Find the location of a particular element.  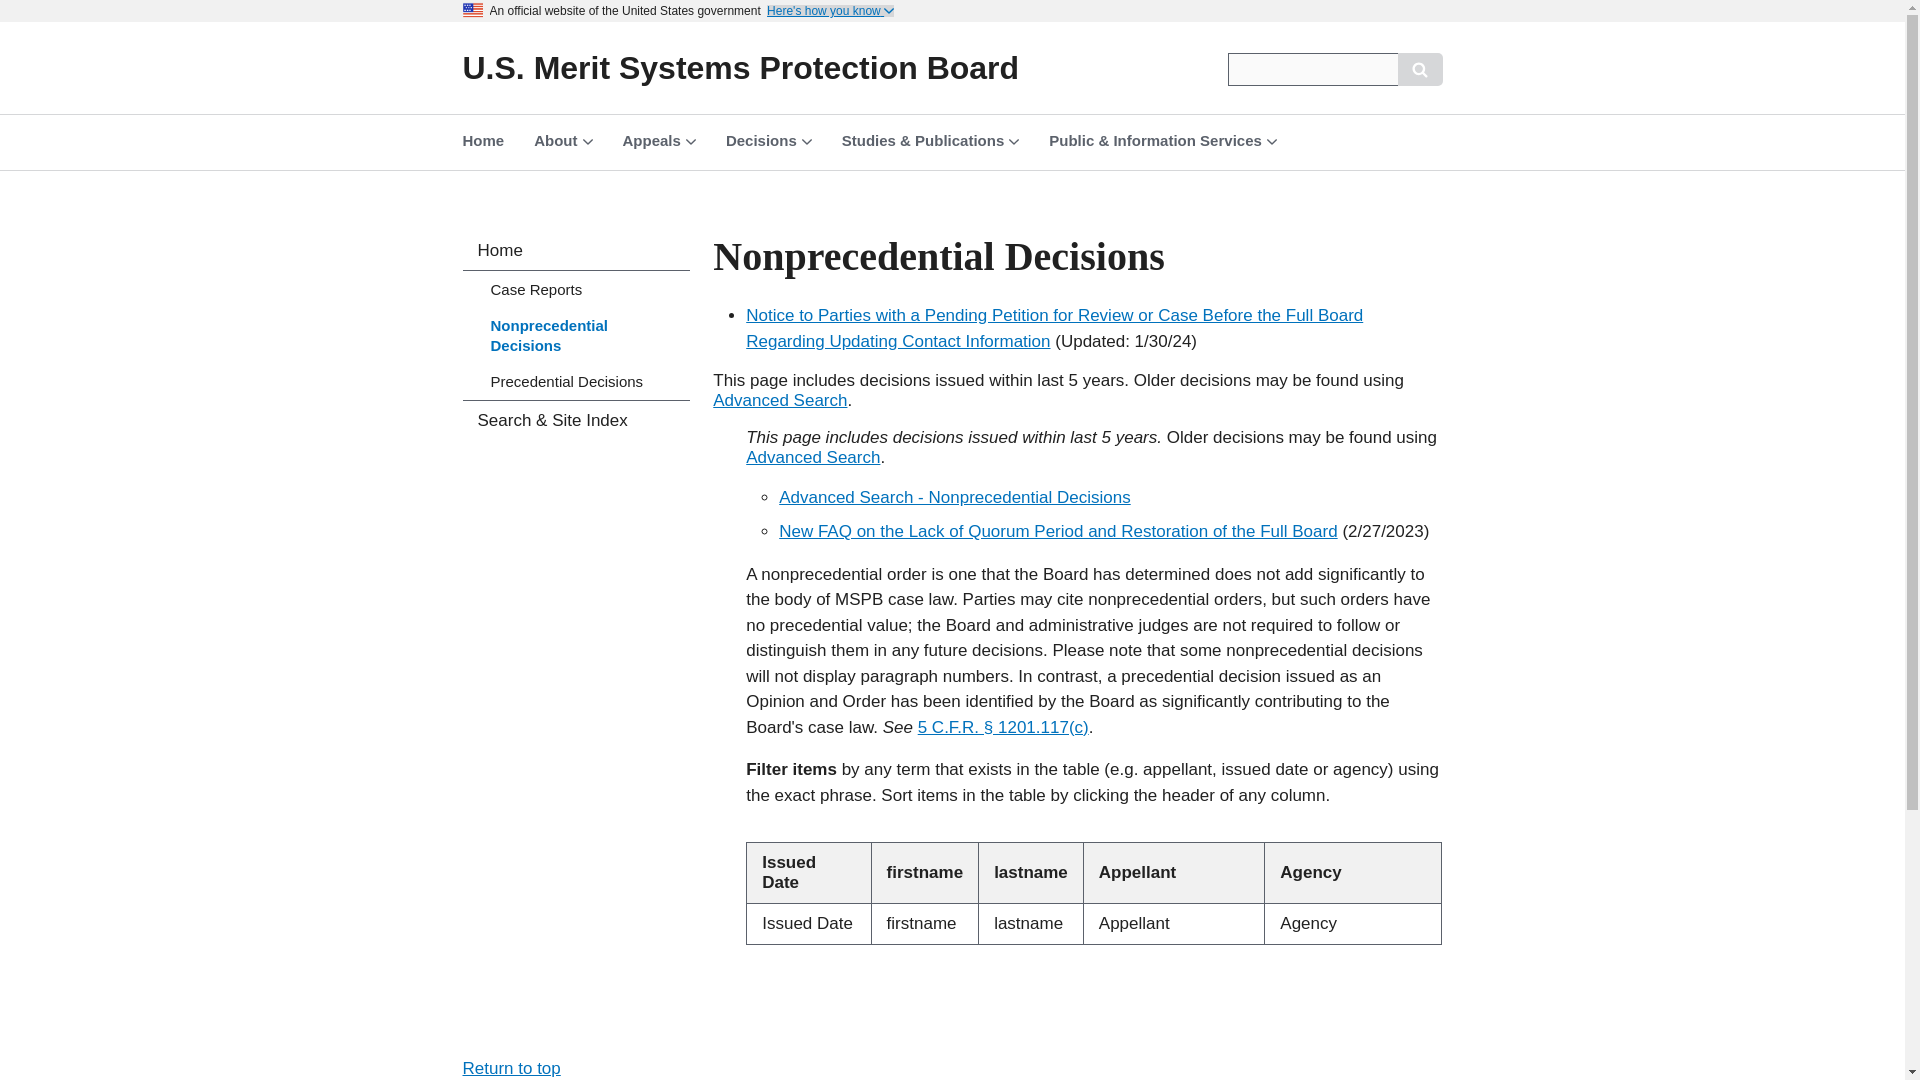

Appeals is located at coordinates (659, 140).